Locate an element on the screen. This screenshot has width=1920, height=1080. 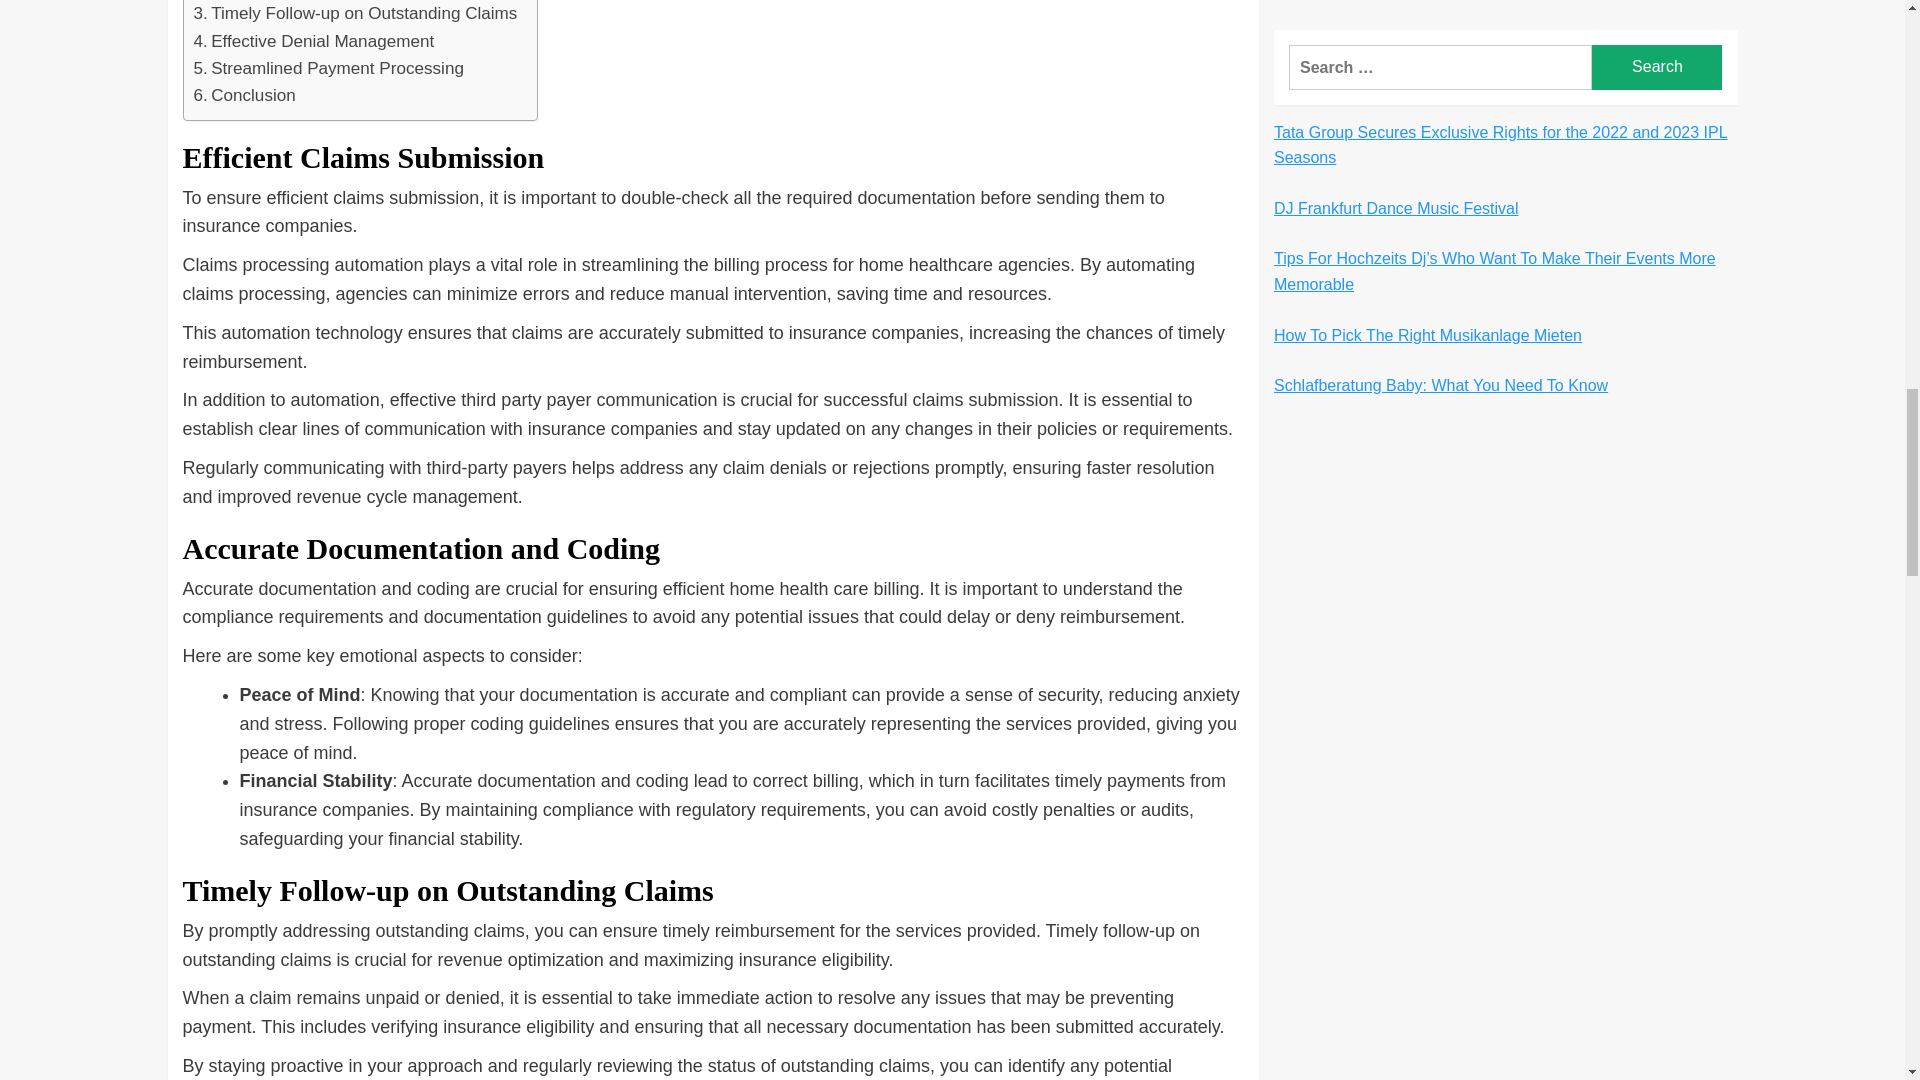
Effective Denial Management is located at coordinates (314, 42).